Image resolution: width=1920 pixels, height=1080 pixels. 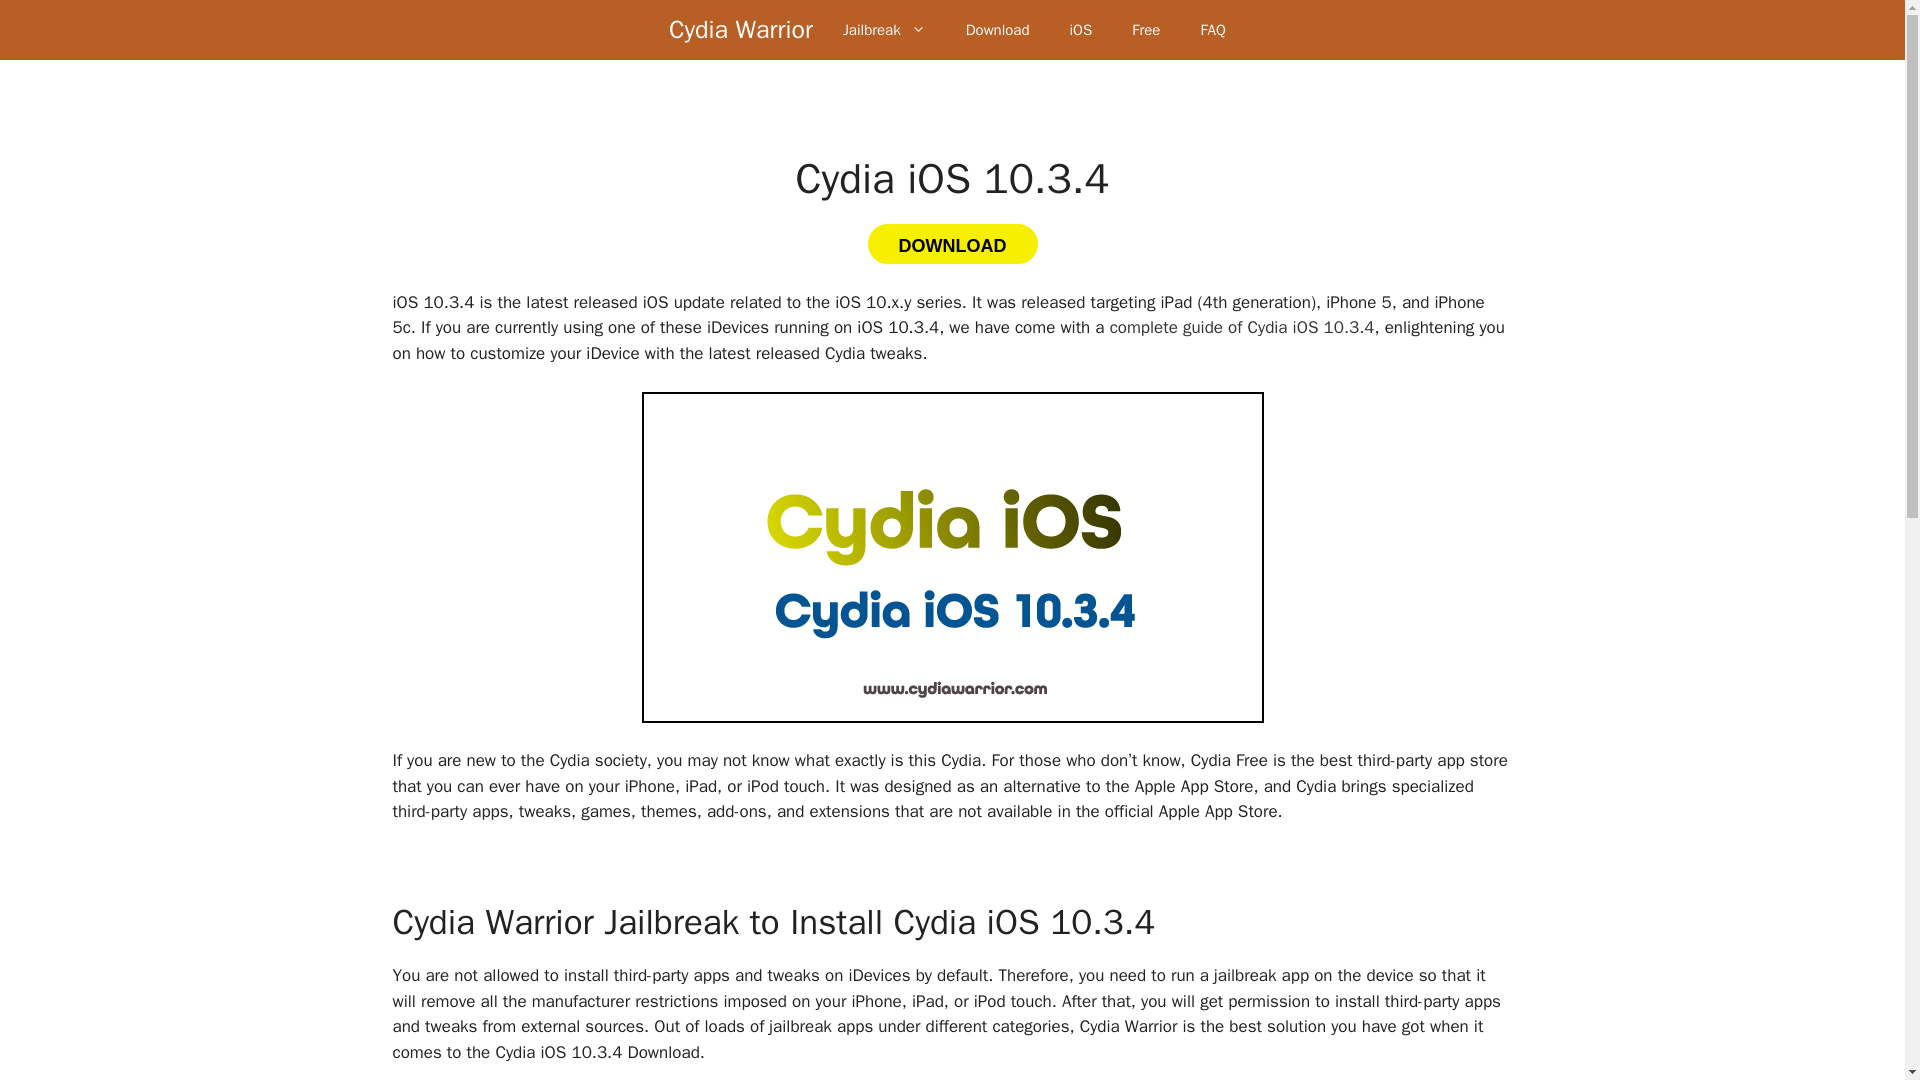 I want to click on complete guide of Cydia iOS 10.3.4, so click(x=1242, y=328).